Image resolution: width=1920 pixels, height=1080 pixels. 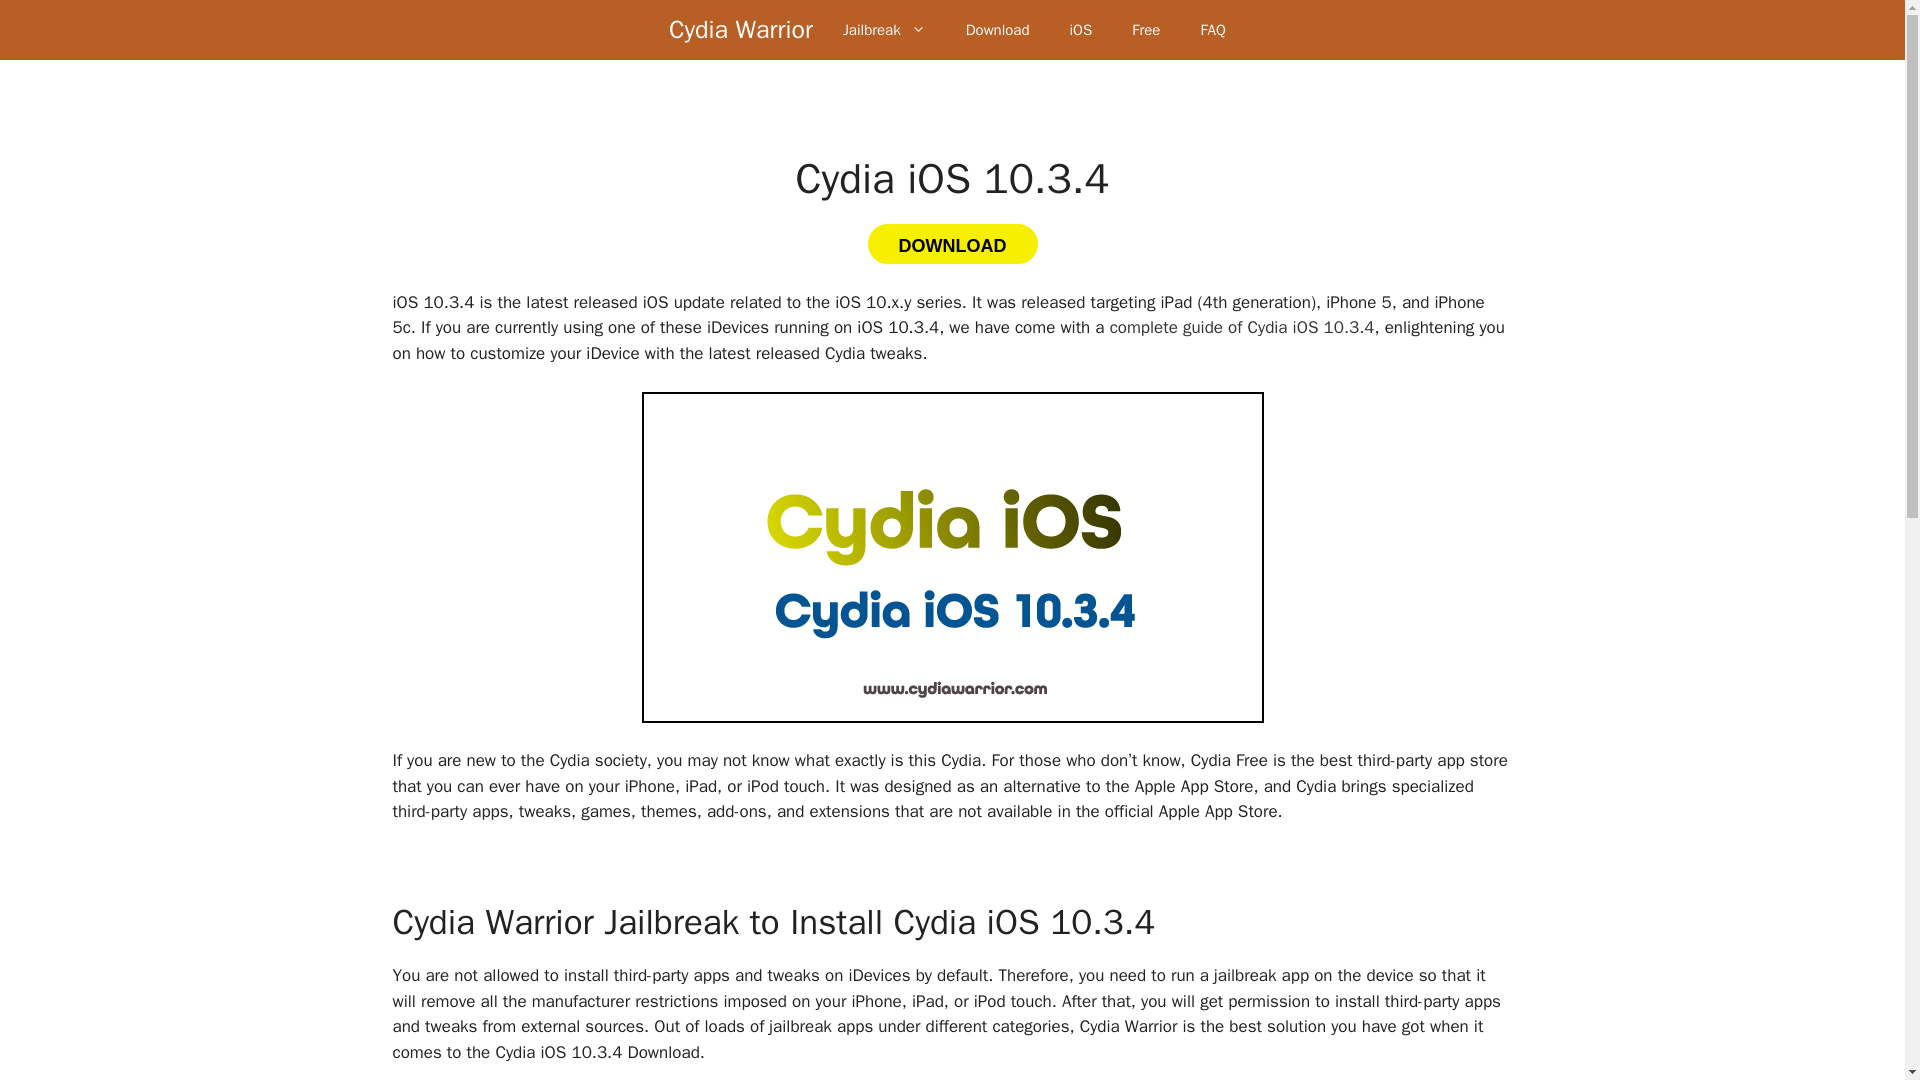 I want to click on complete guide of Cydia iOS 10.3.4, so click(x=1242, y=328).